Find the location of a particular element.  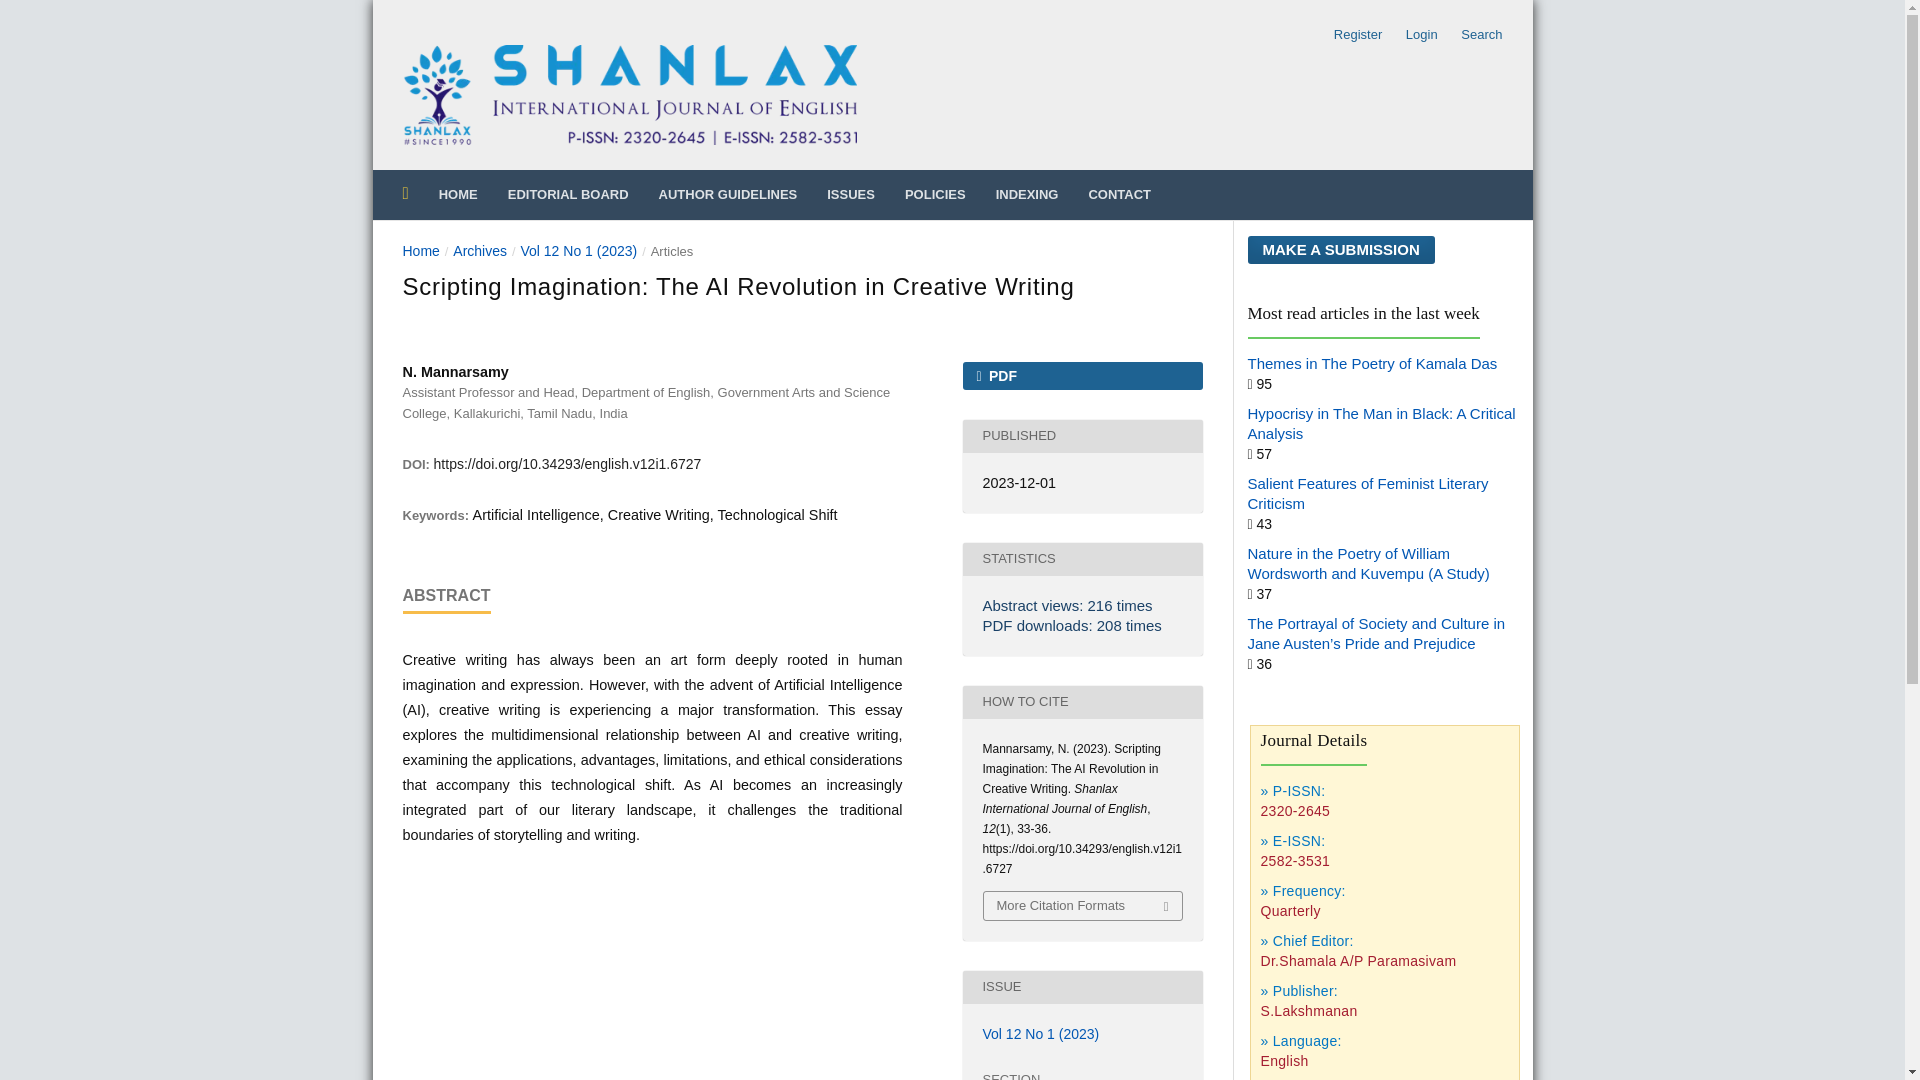

CONTACT is located at coordinates (1119, 194).